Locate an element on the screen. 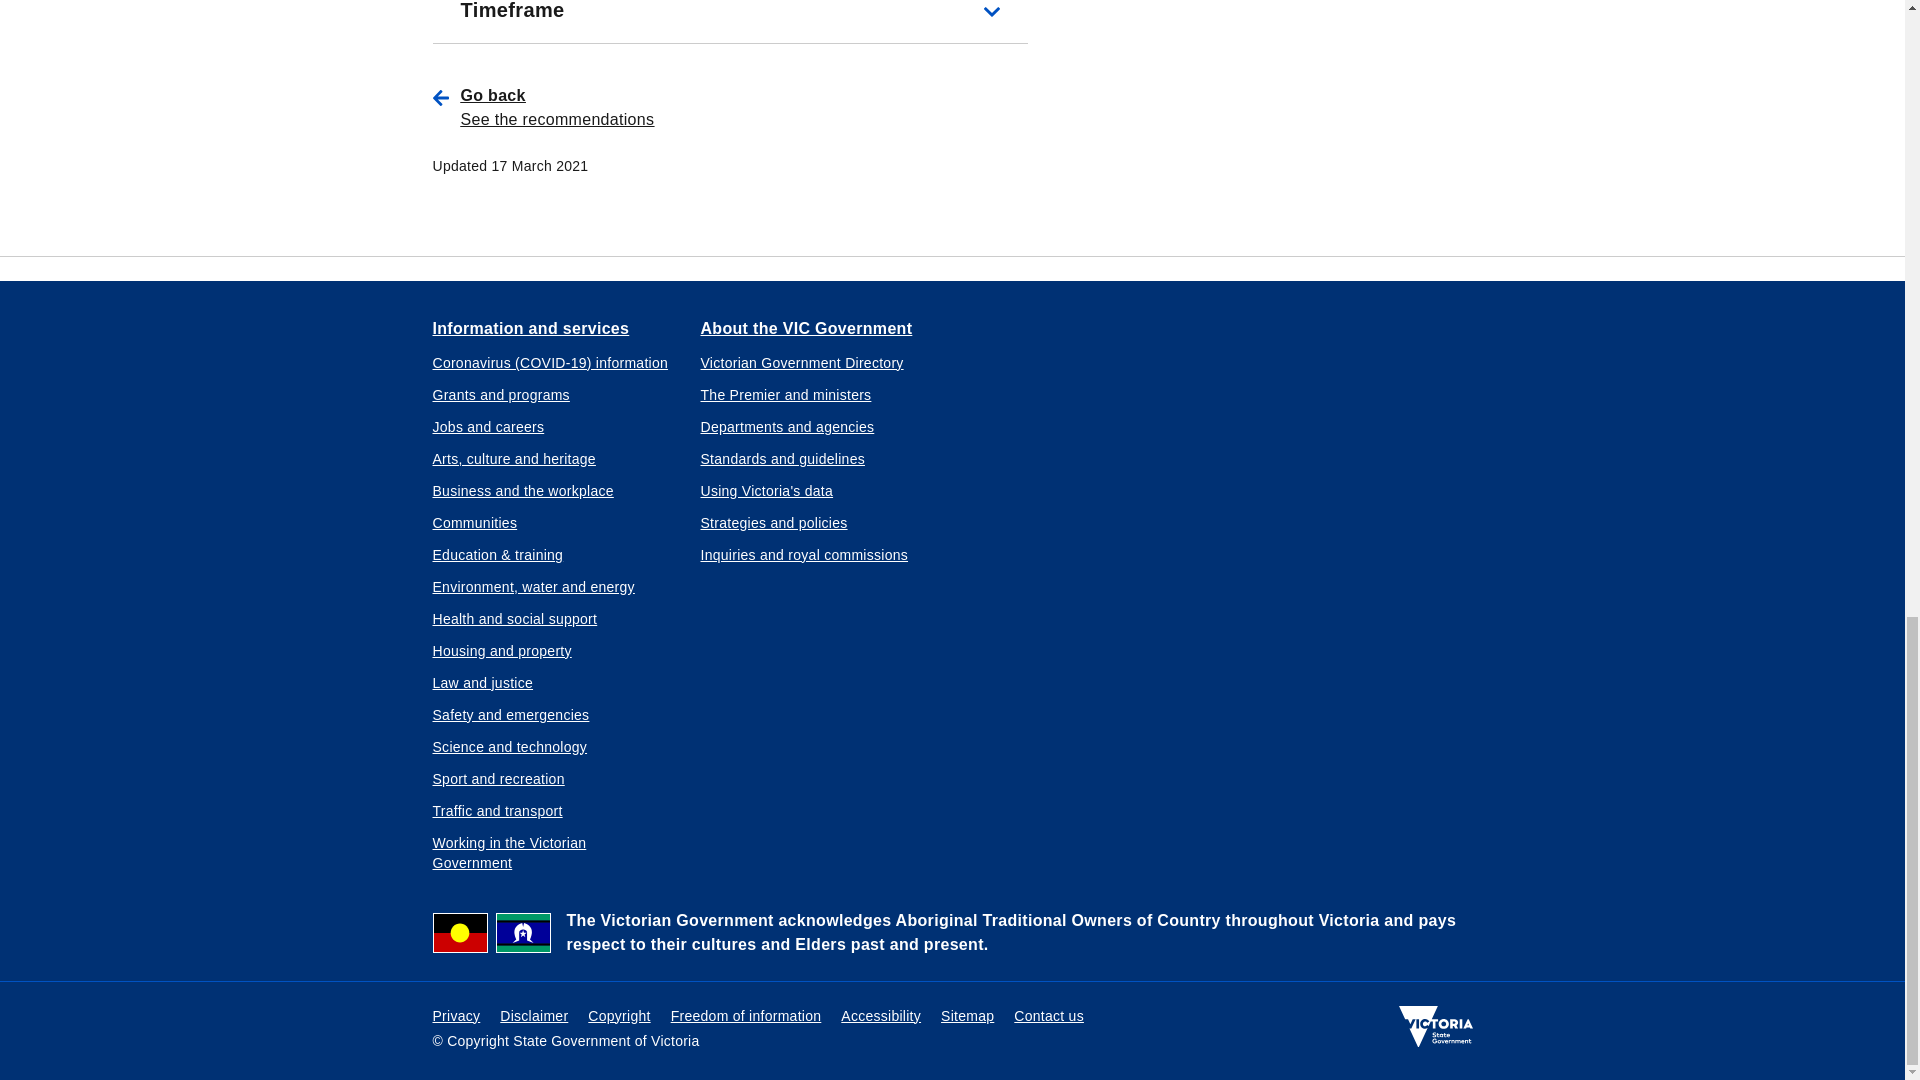 The width and height of the screenshot is (1920, 1080). Information and services is located at coordinates (530, 328).